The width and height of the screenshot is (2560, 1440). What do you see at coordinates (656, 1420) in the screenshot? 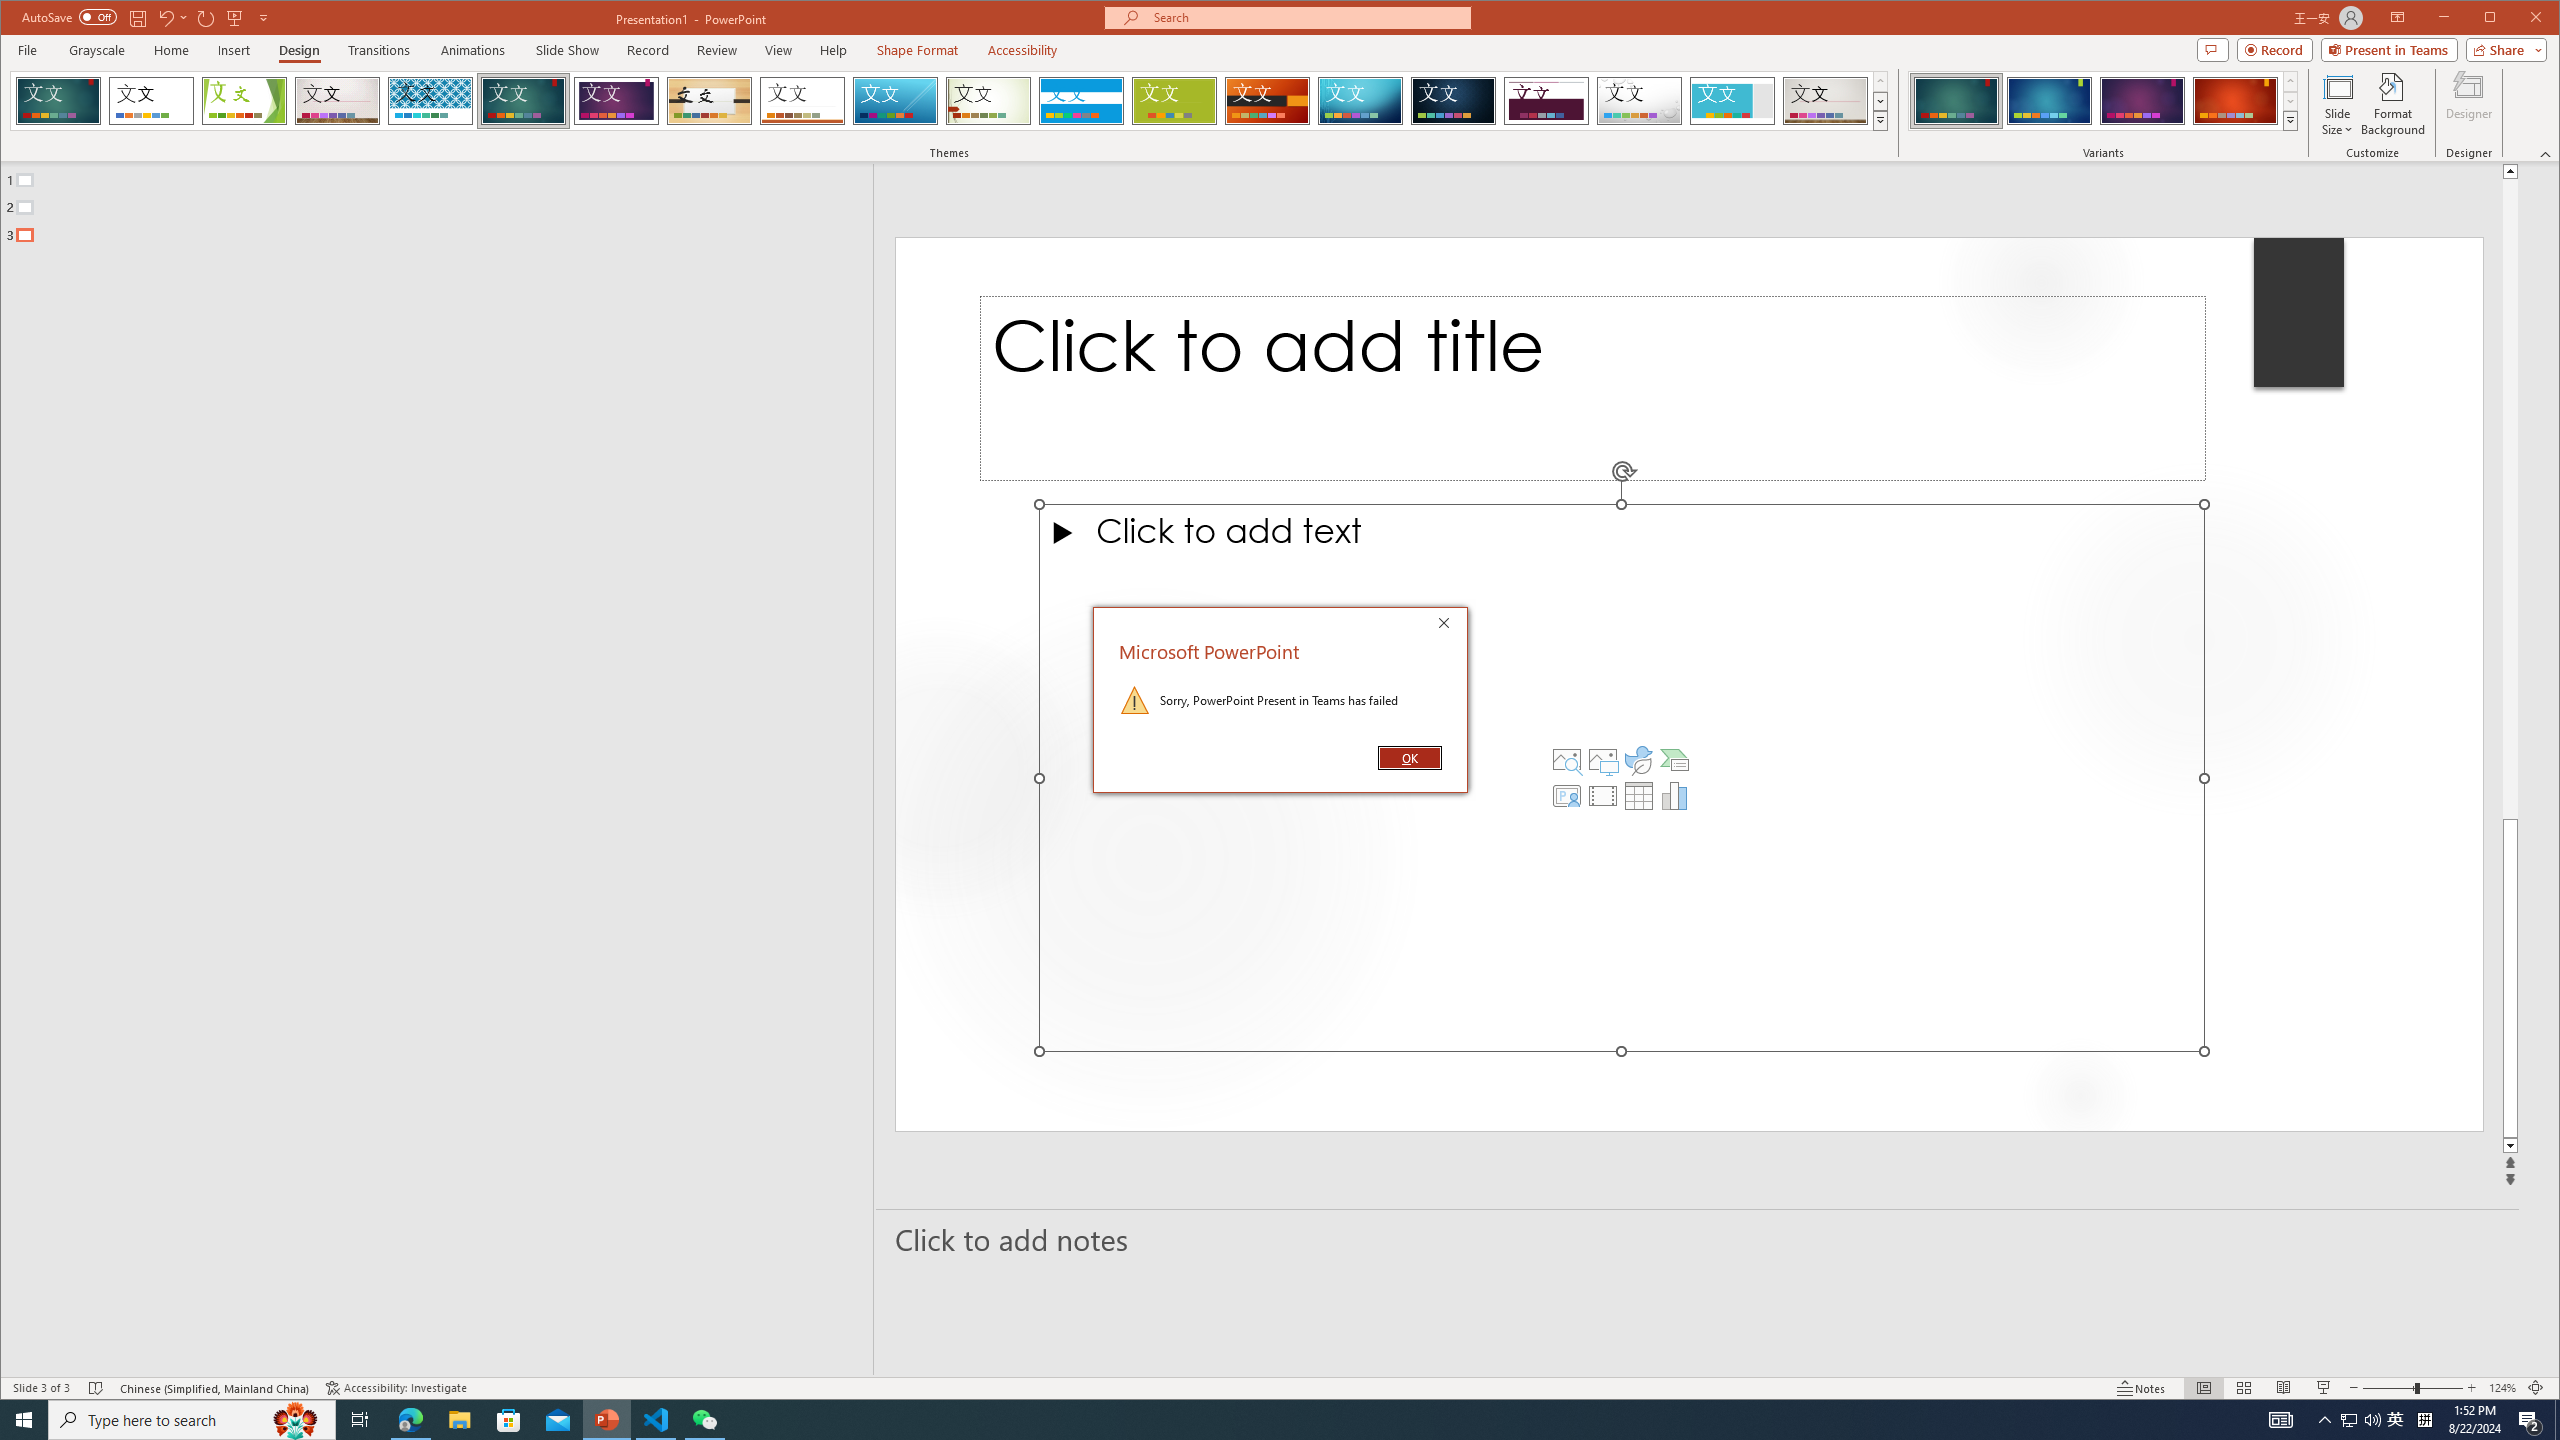
I see `Visual Studio Code - 1 running window` at bounding box center [656, 1420].